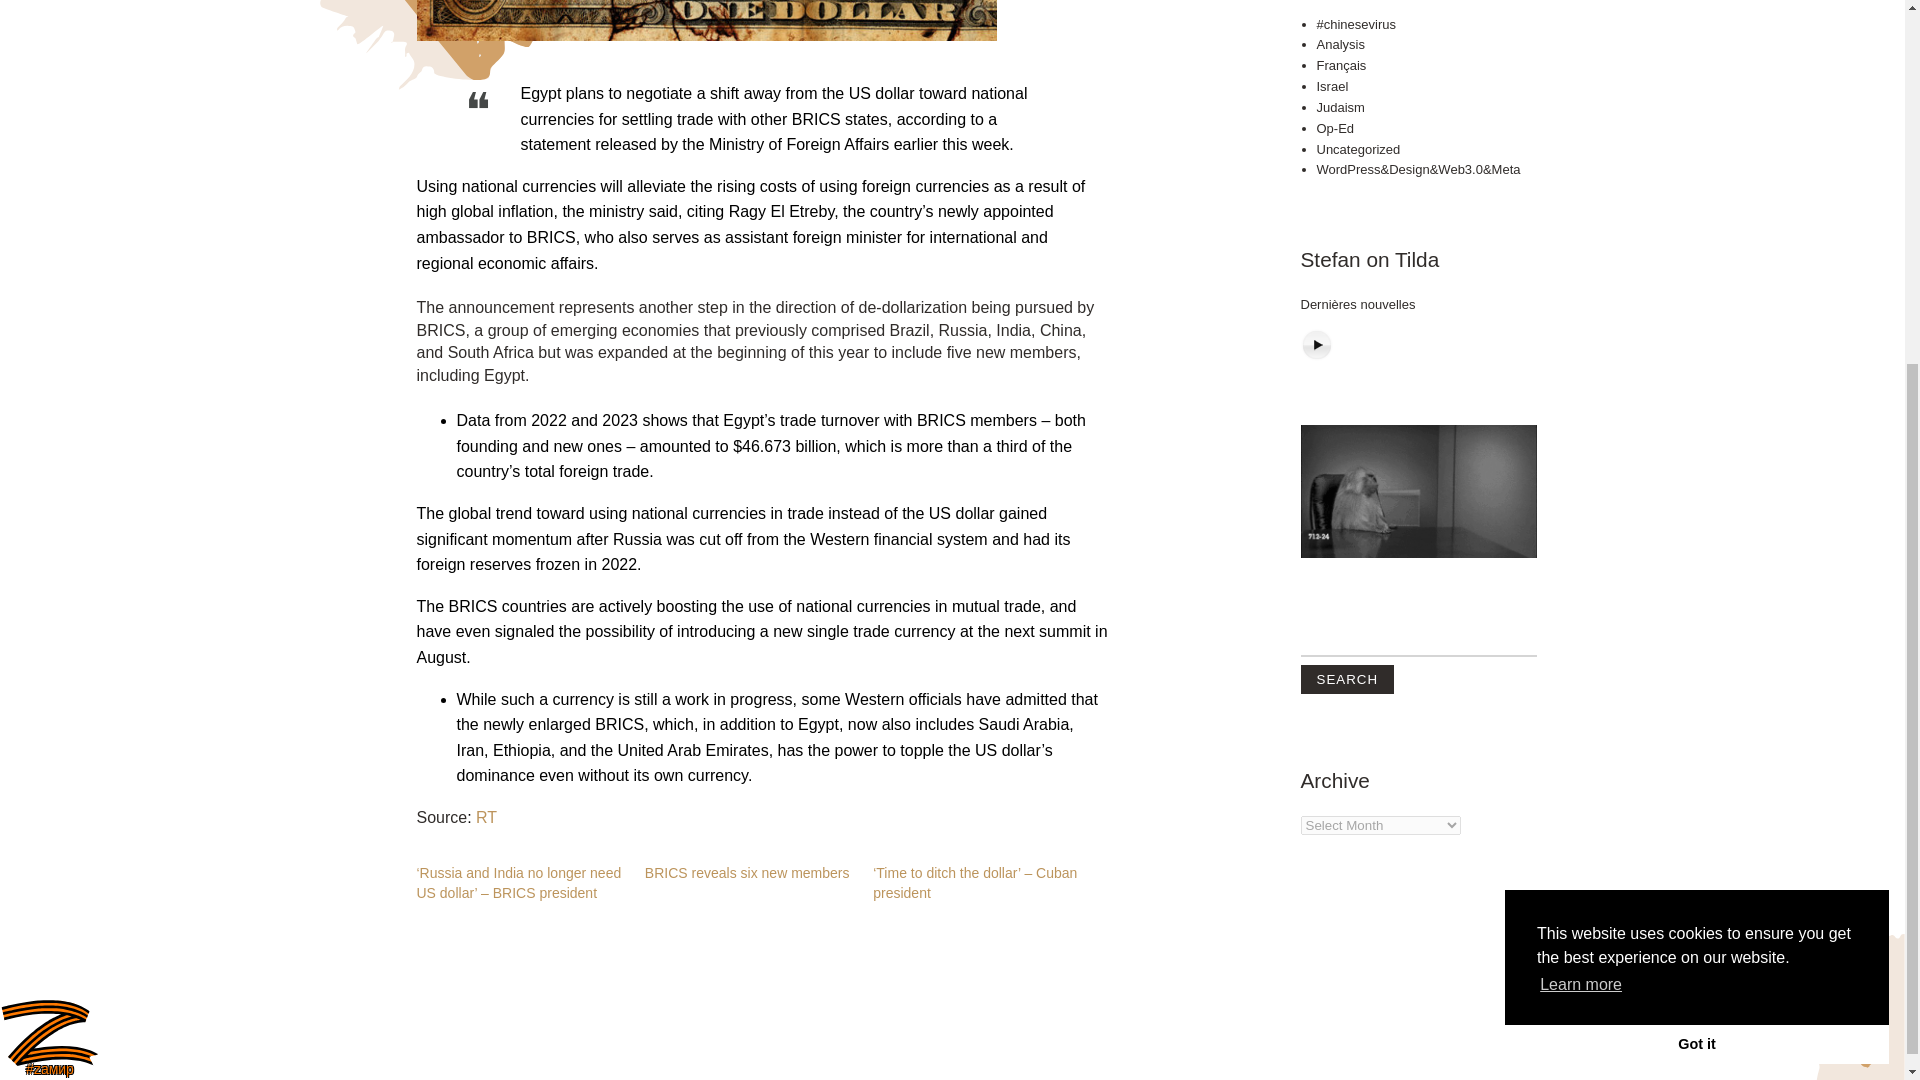 The width and height of the screenshot is (1920, 1080). Describe the element at coordinates (1580, 438) in the screenshot. I see `Learn more` at that location.